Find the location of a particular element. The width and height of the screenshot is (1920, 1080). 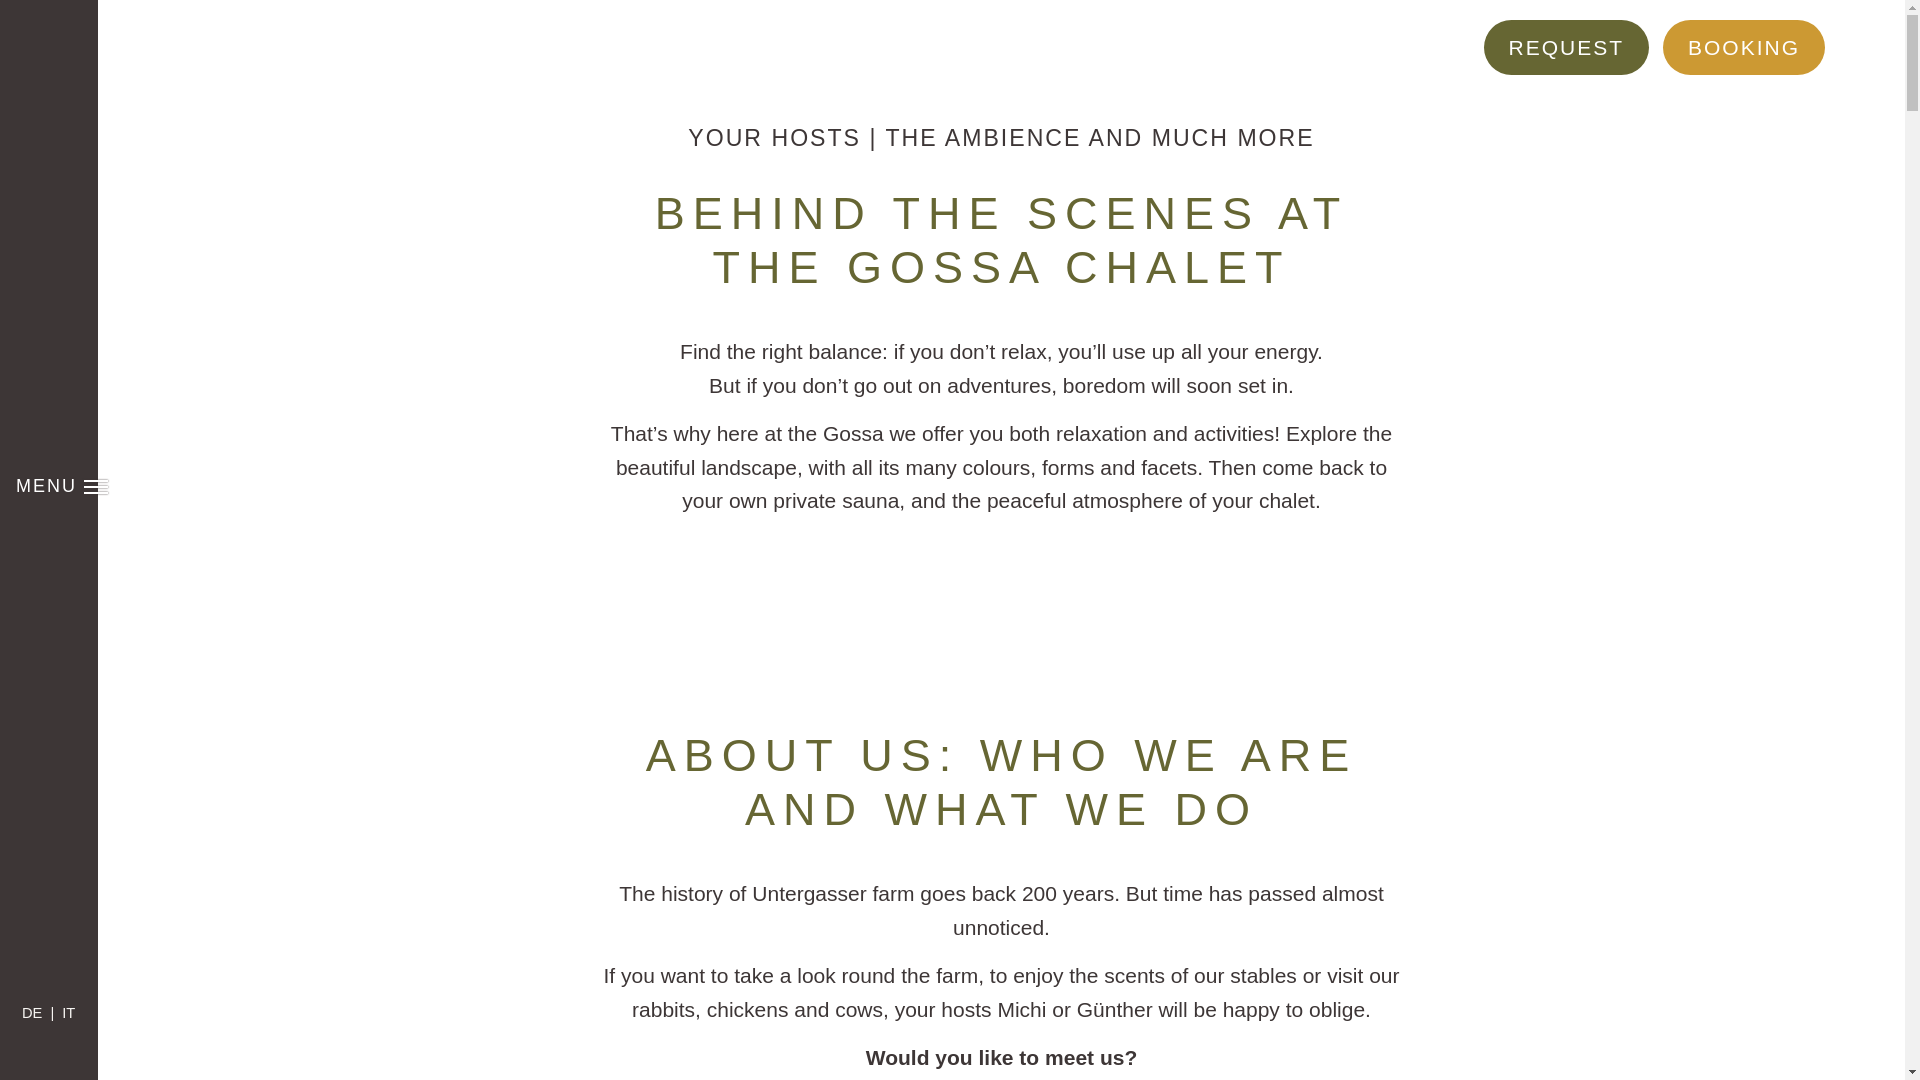

BOOKING is located at coordinates (1744, 47).